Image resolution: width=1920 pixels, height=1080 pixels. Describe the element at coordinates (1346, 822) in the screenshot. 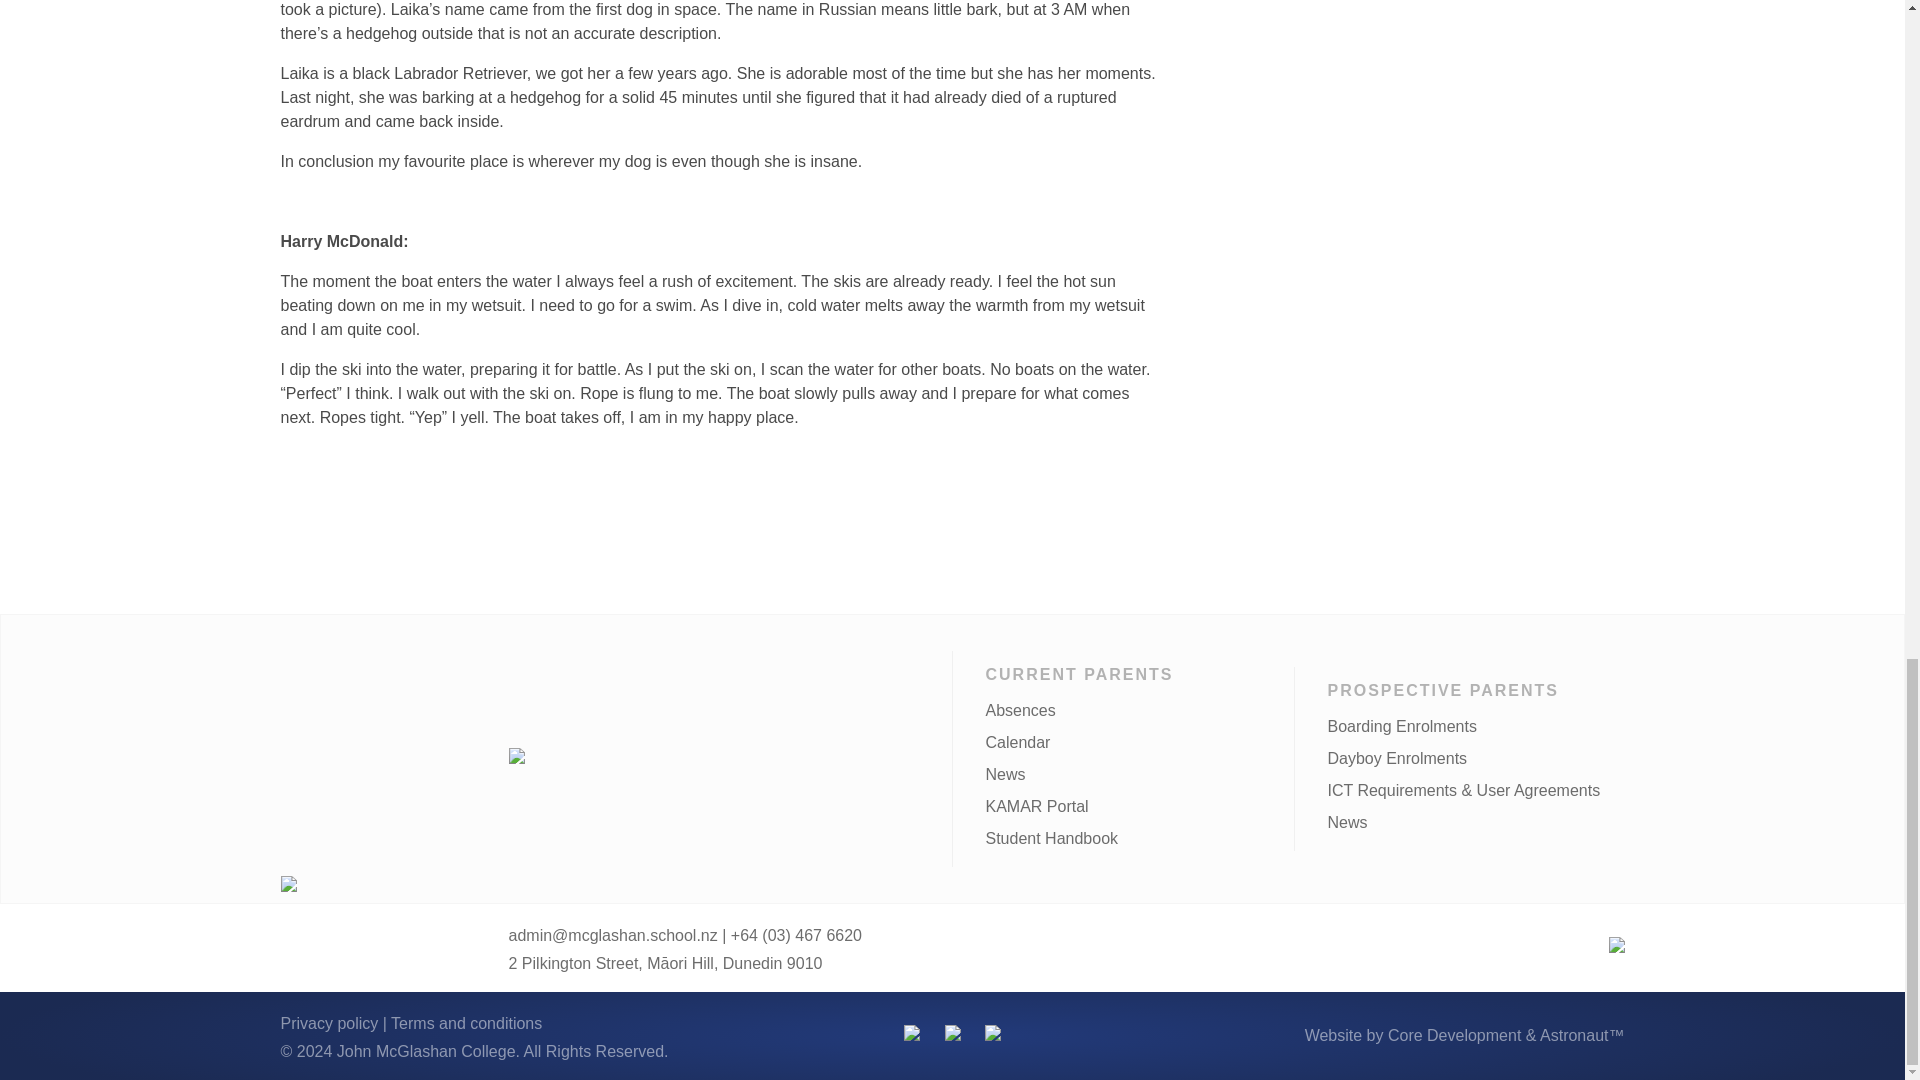

I see `News` at that location.